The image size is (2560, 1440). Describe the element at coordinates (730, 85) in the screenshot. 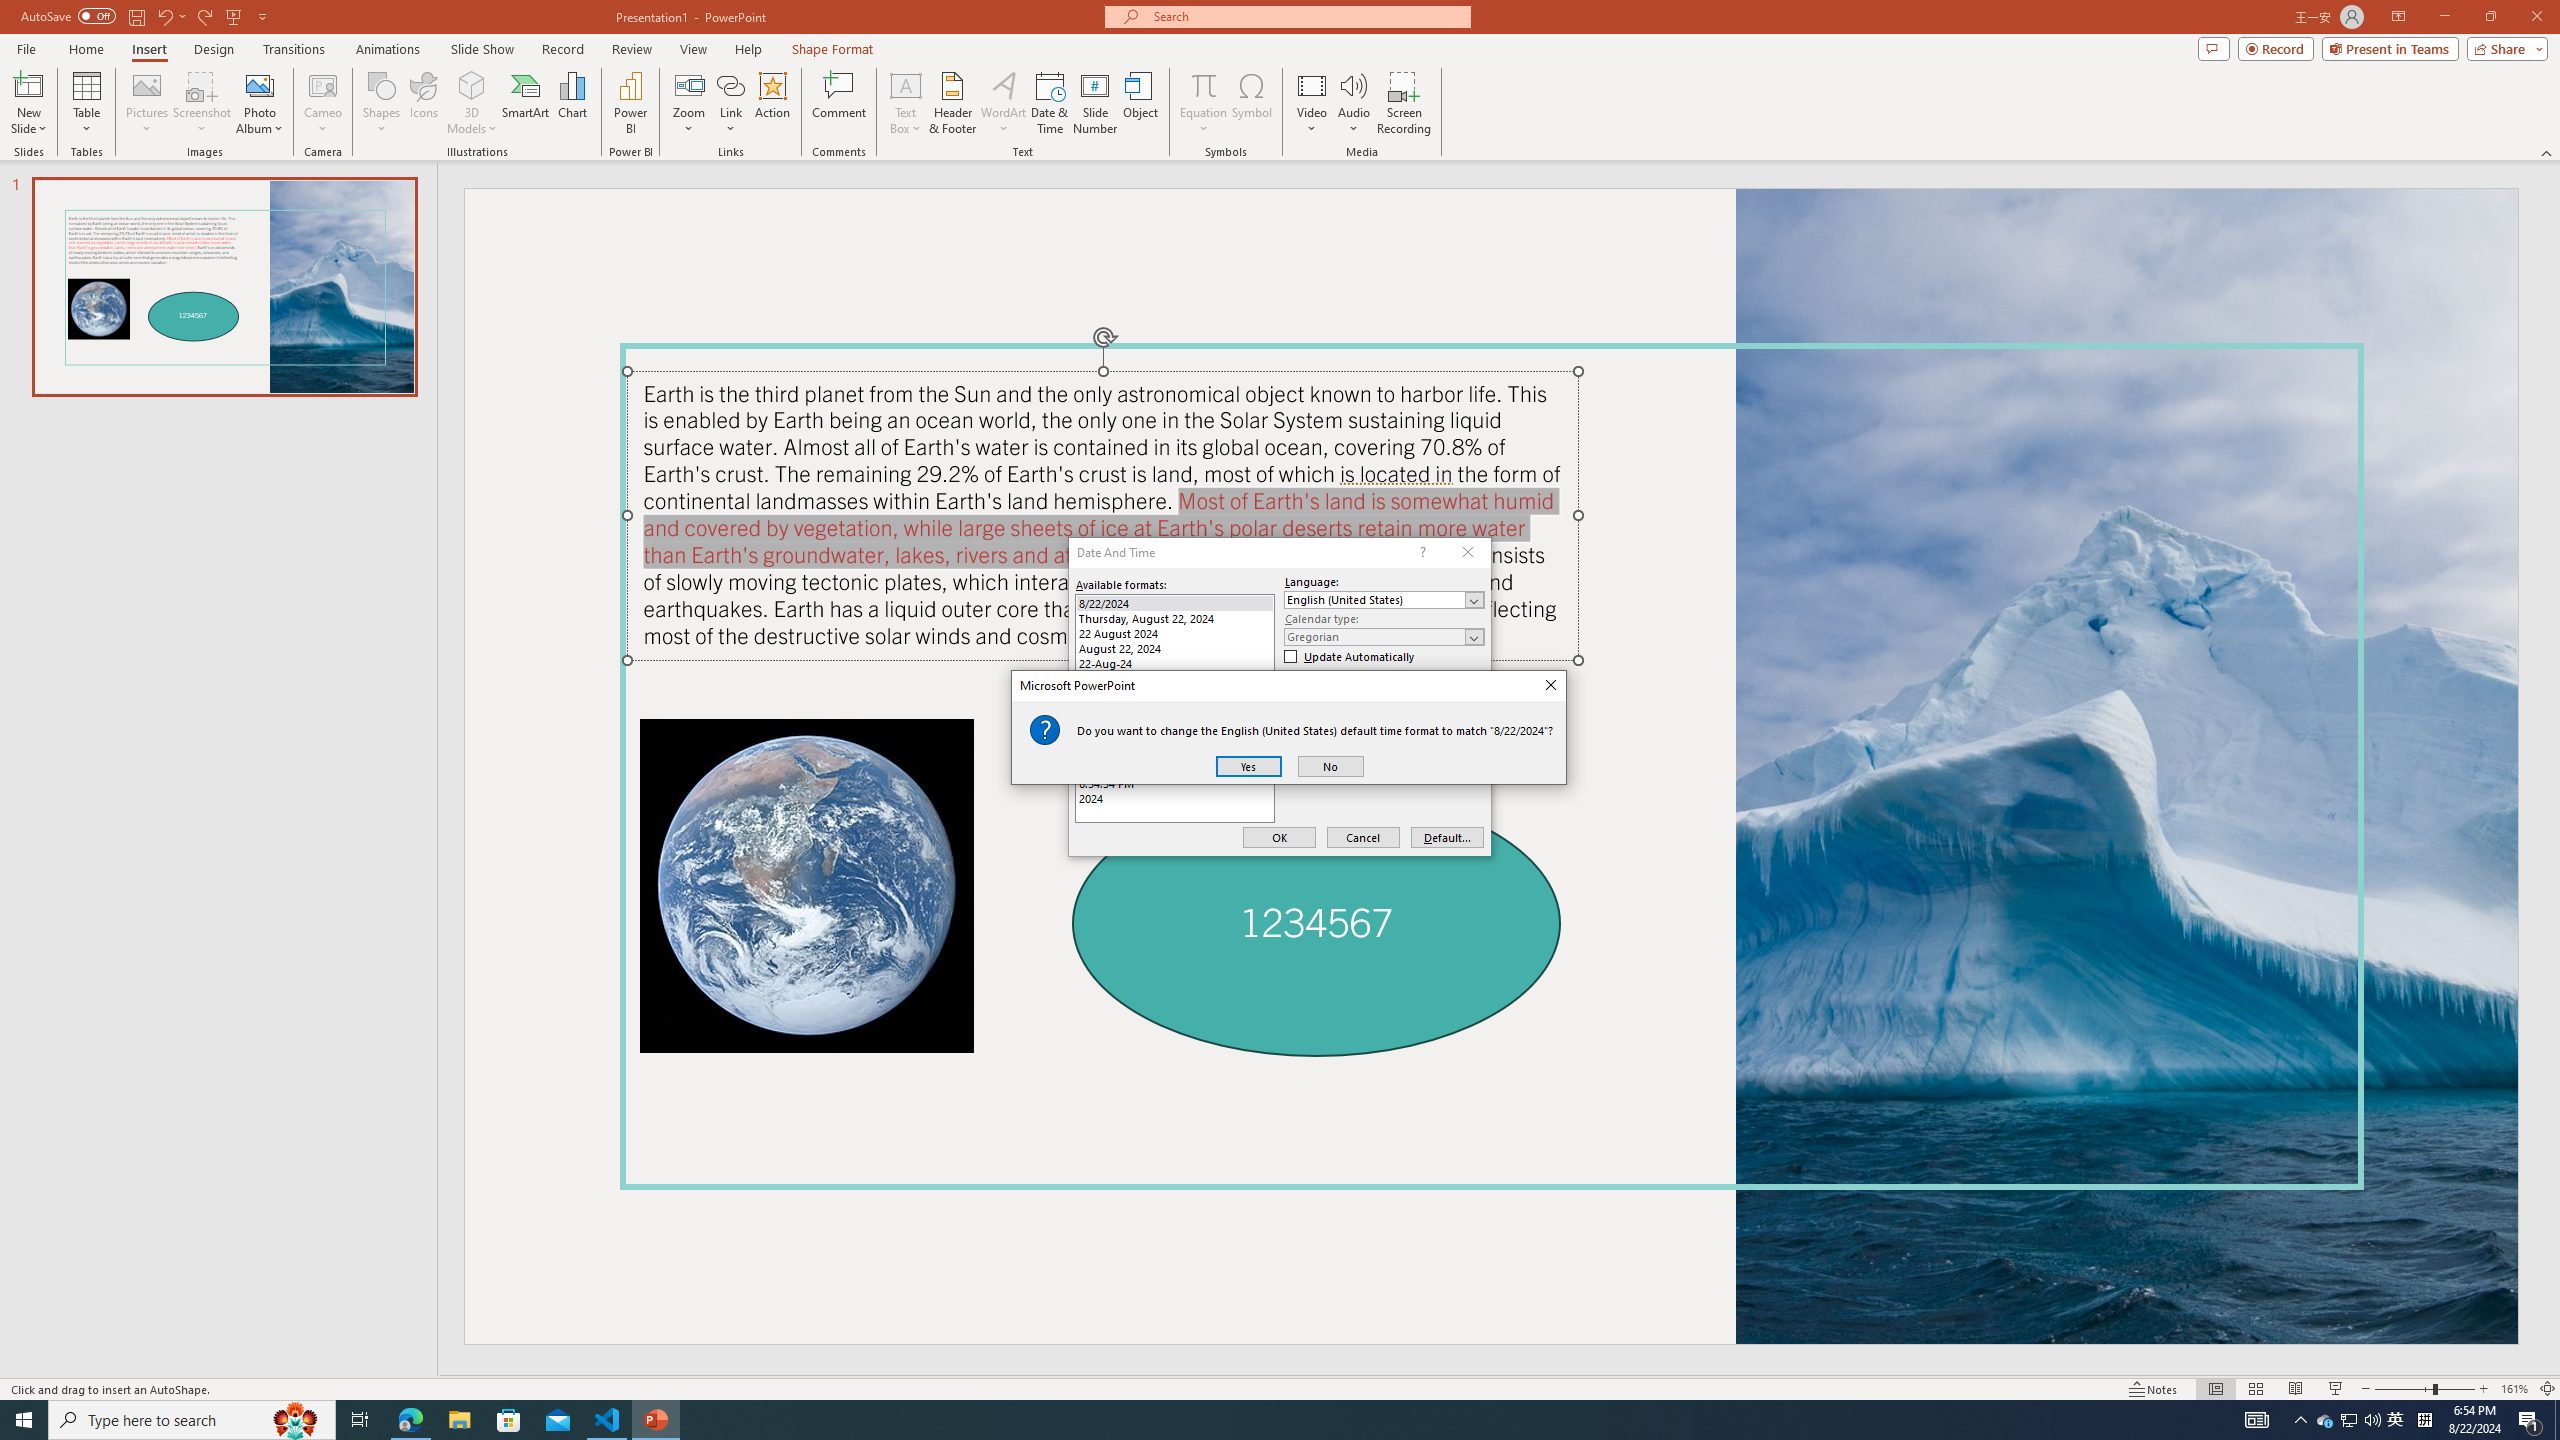

I see `Link` at that location.